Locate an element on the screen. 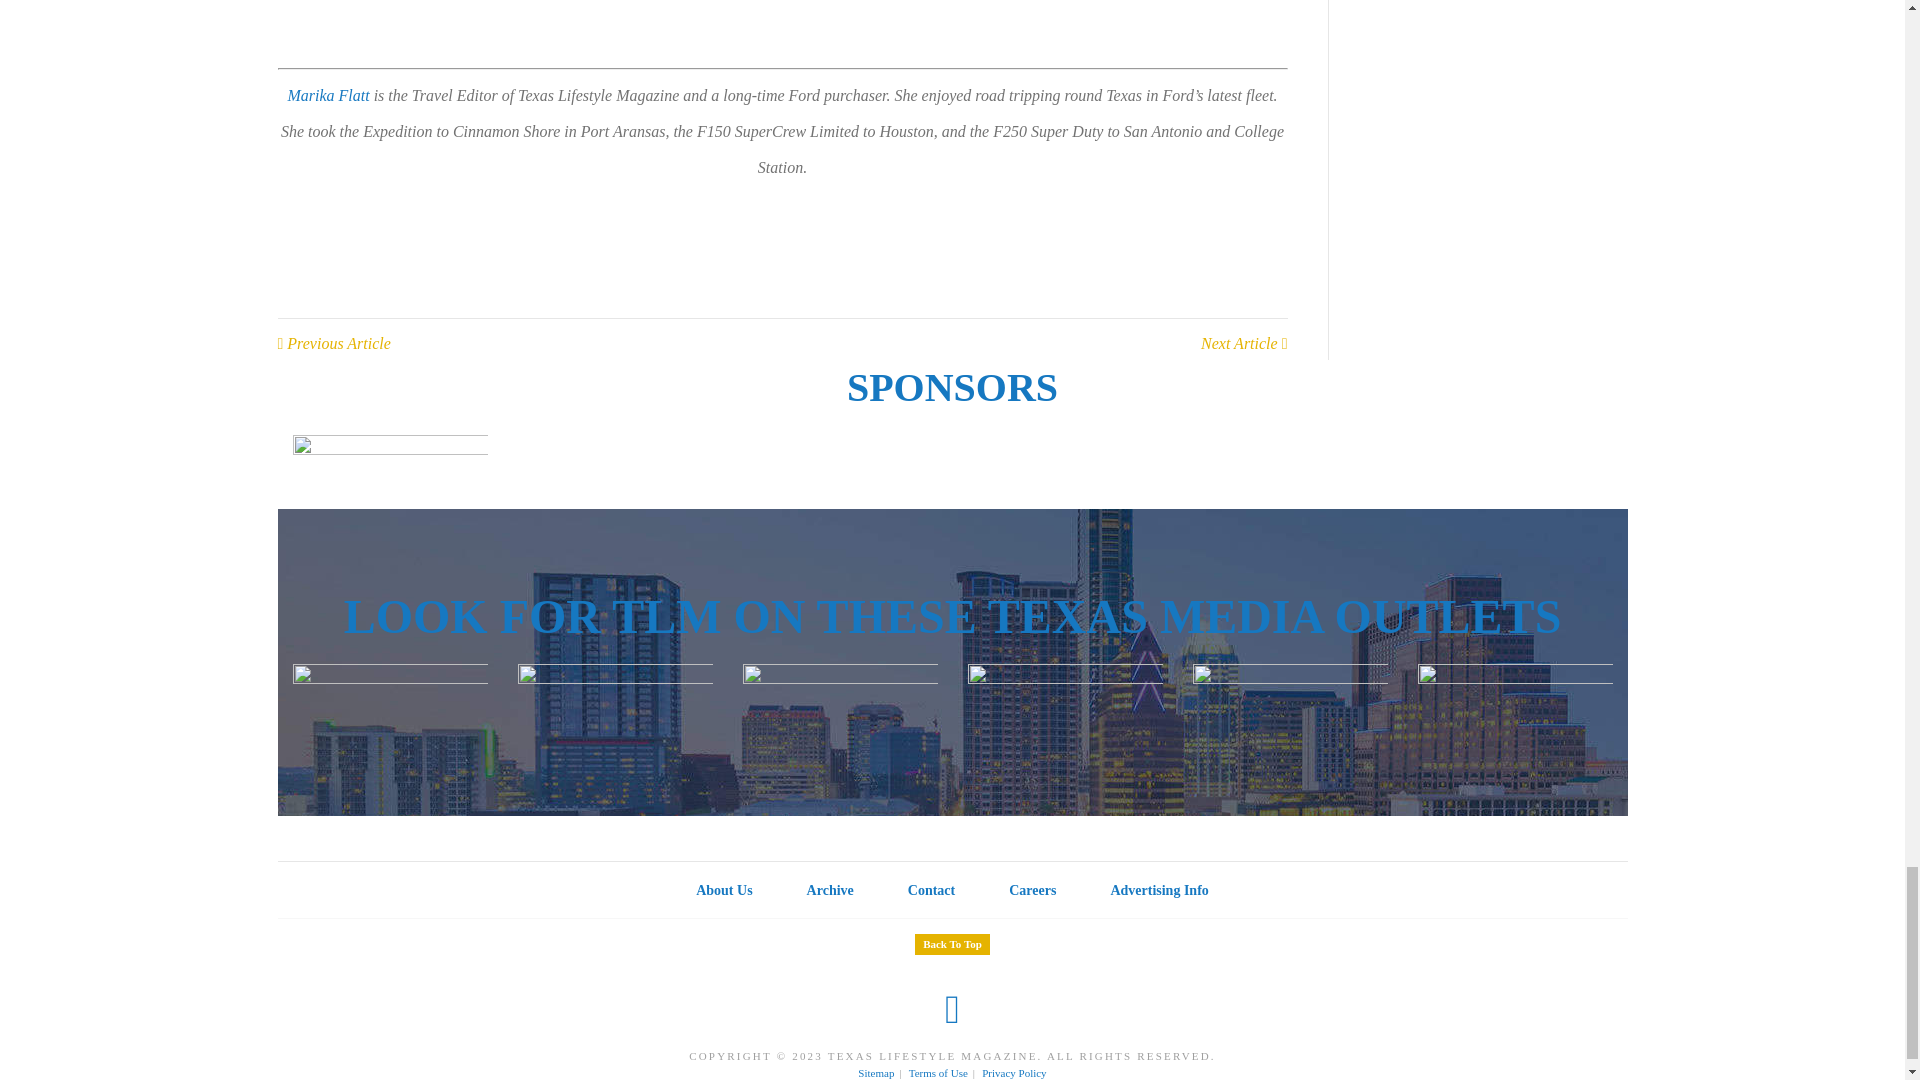 Image resolution: width=1920 pixels, height=1080 pixels. Studio 512 is located at coordinates (1515, 725).